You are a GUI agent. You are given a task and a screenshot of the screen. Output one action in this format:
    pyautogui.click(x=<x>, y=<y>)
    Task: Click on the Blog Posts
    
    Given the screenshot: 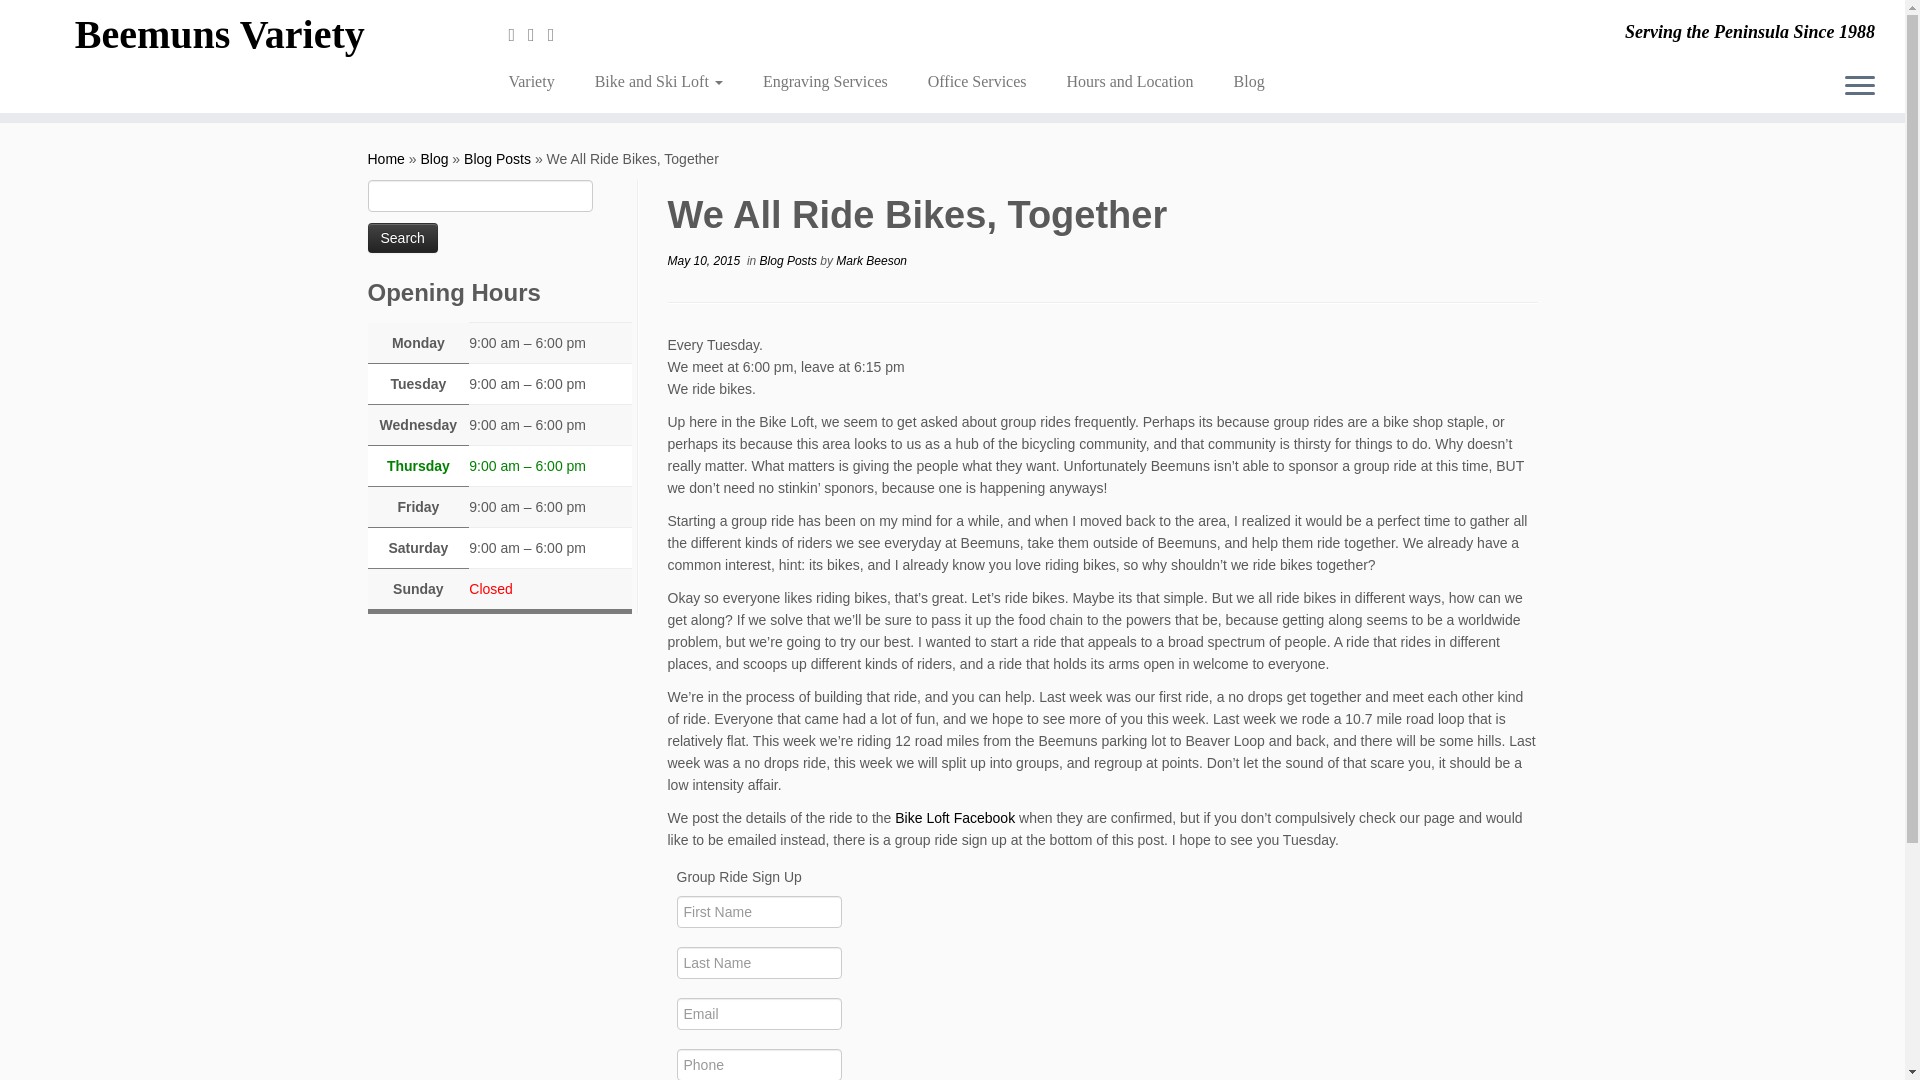 What is the action you would take?
    pyautogui.click(x=498, y=159)
    